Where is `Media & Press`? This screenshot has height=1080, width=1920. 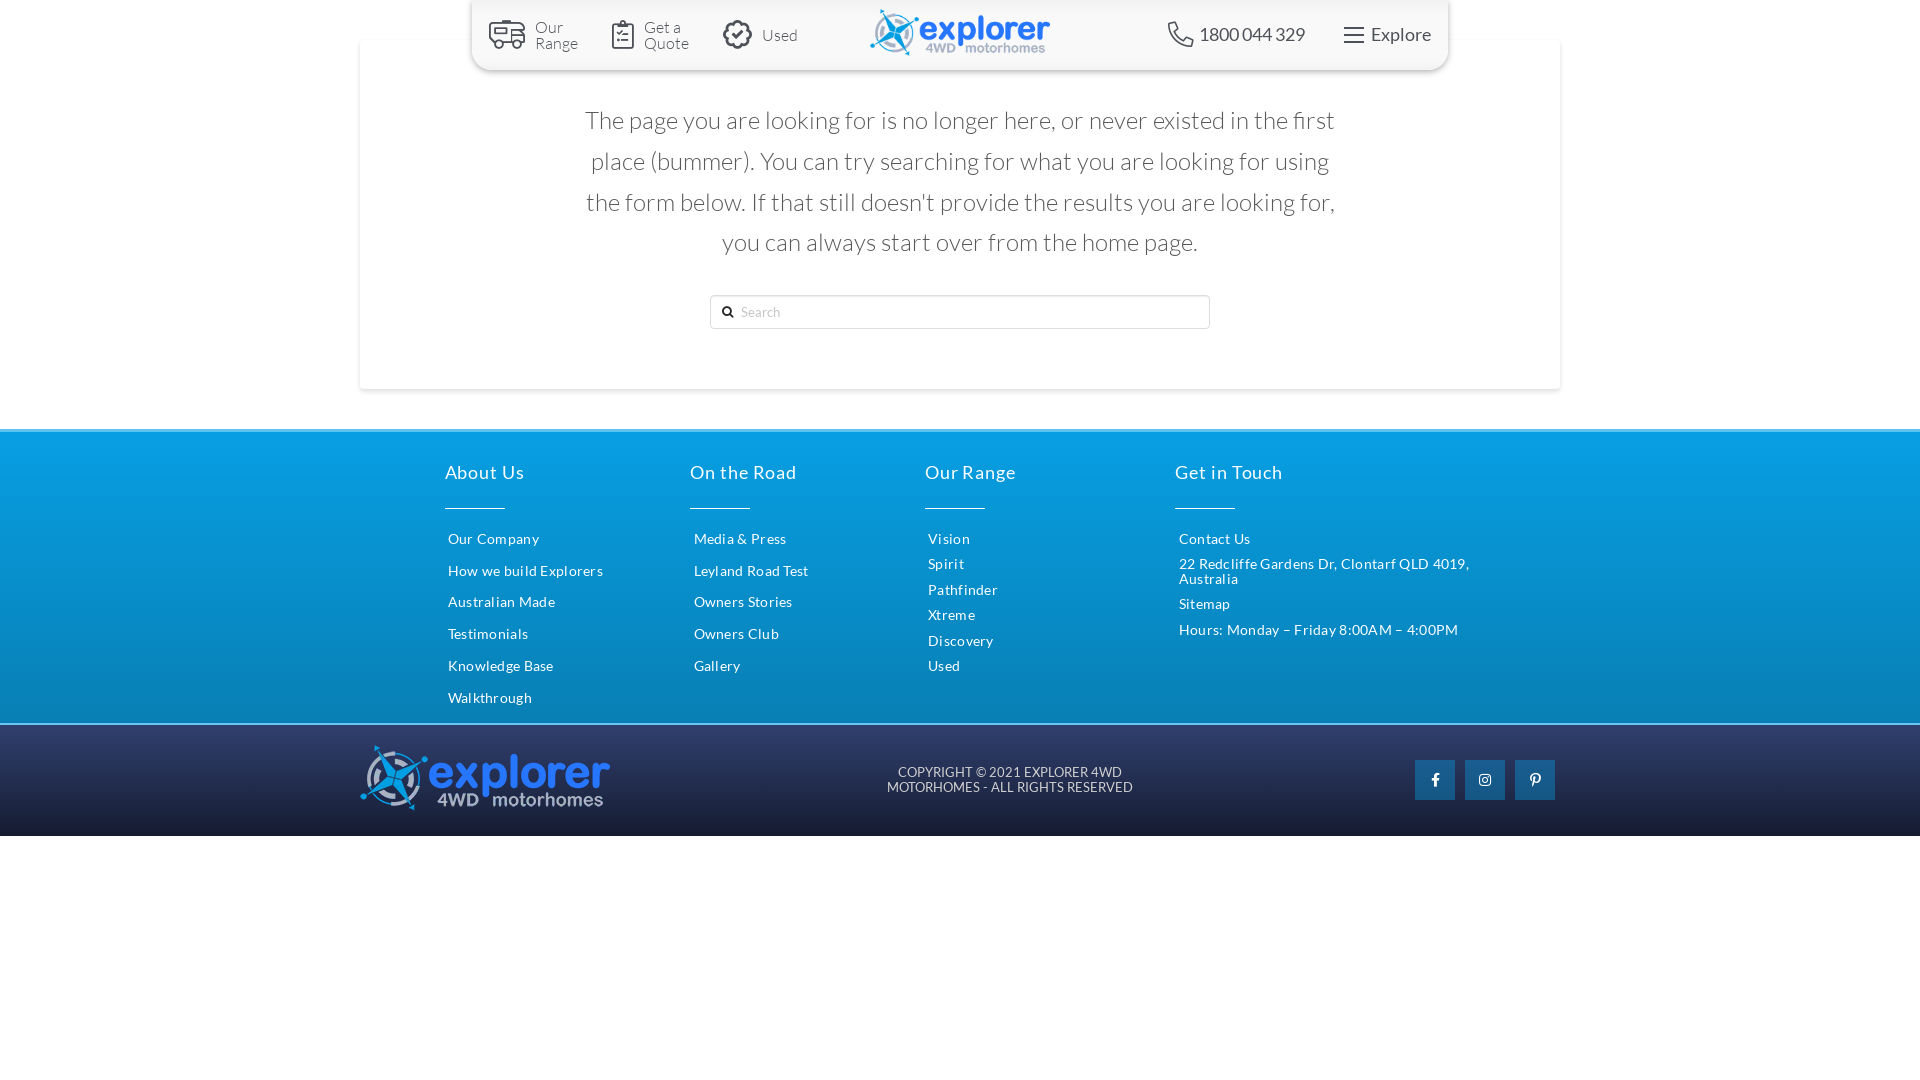
Media & Press is located at coordinates (740, 540).